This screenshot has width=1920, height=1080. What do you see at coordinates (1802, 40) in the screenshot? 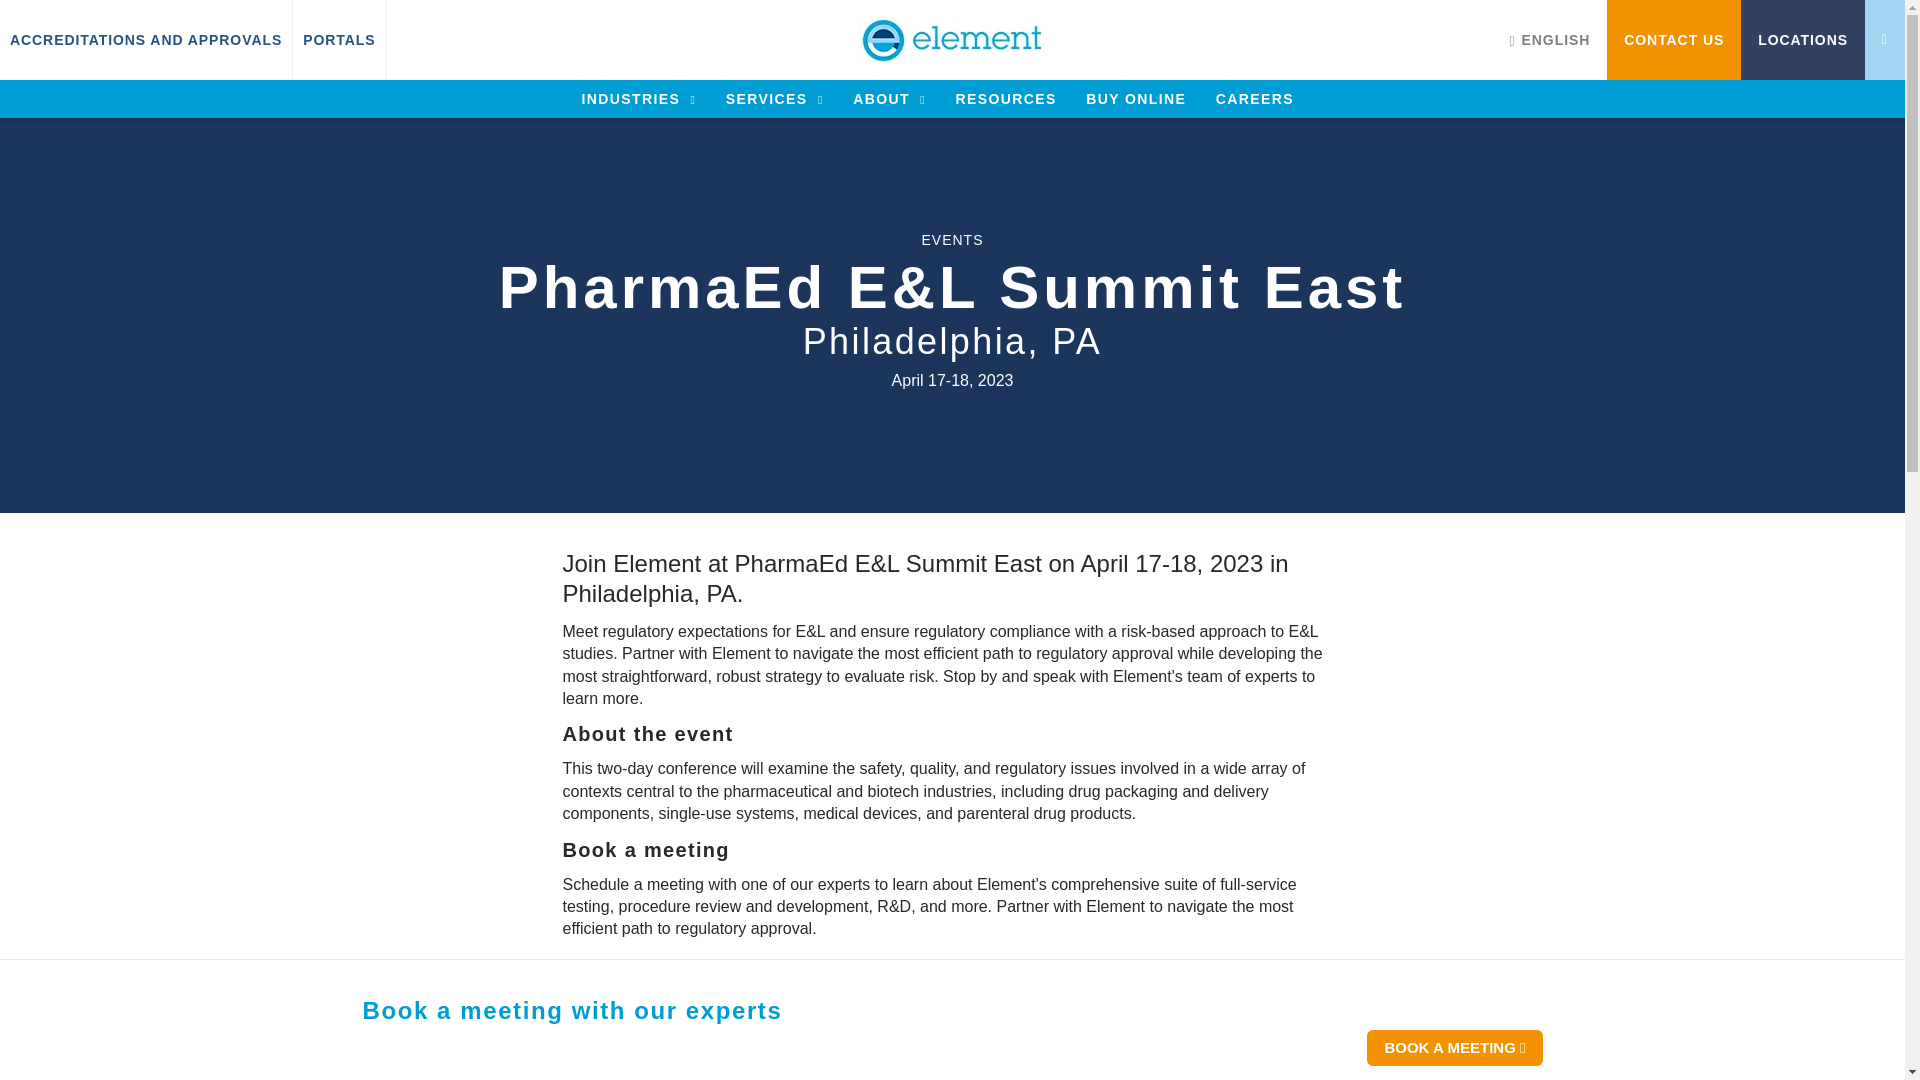
I see `LOCATIONS` at bounding box center [1802, 40].